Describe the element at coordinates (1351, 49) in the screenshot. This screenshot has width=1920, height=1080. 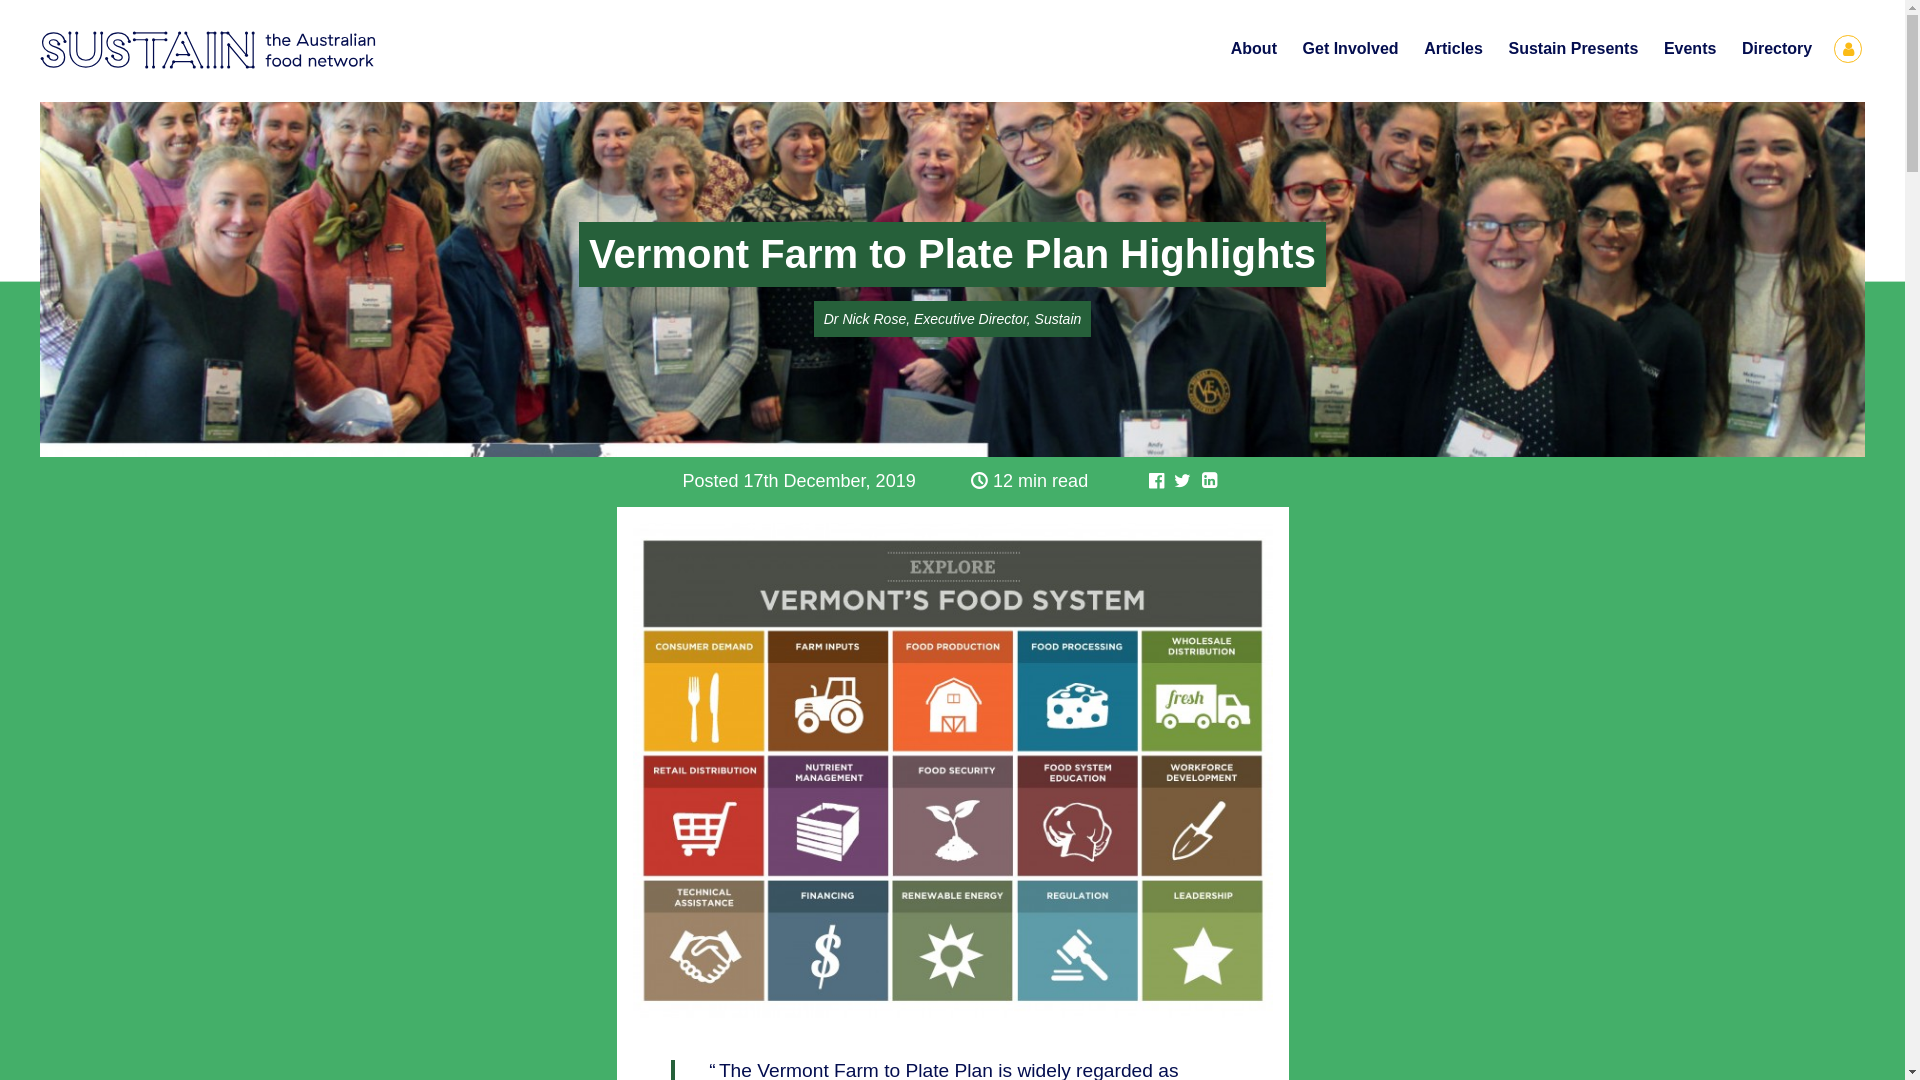
I see `Get Involved` at that location.